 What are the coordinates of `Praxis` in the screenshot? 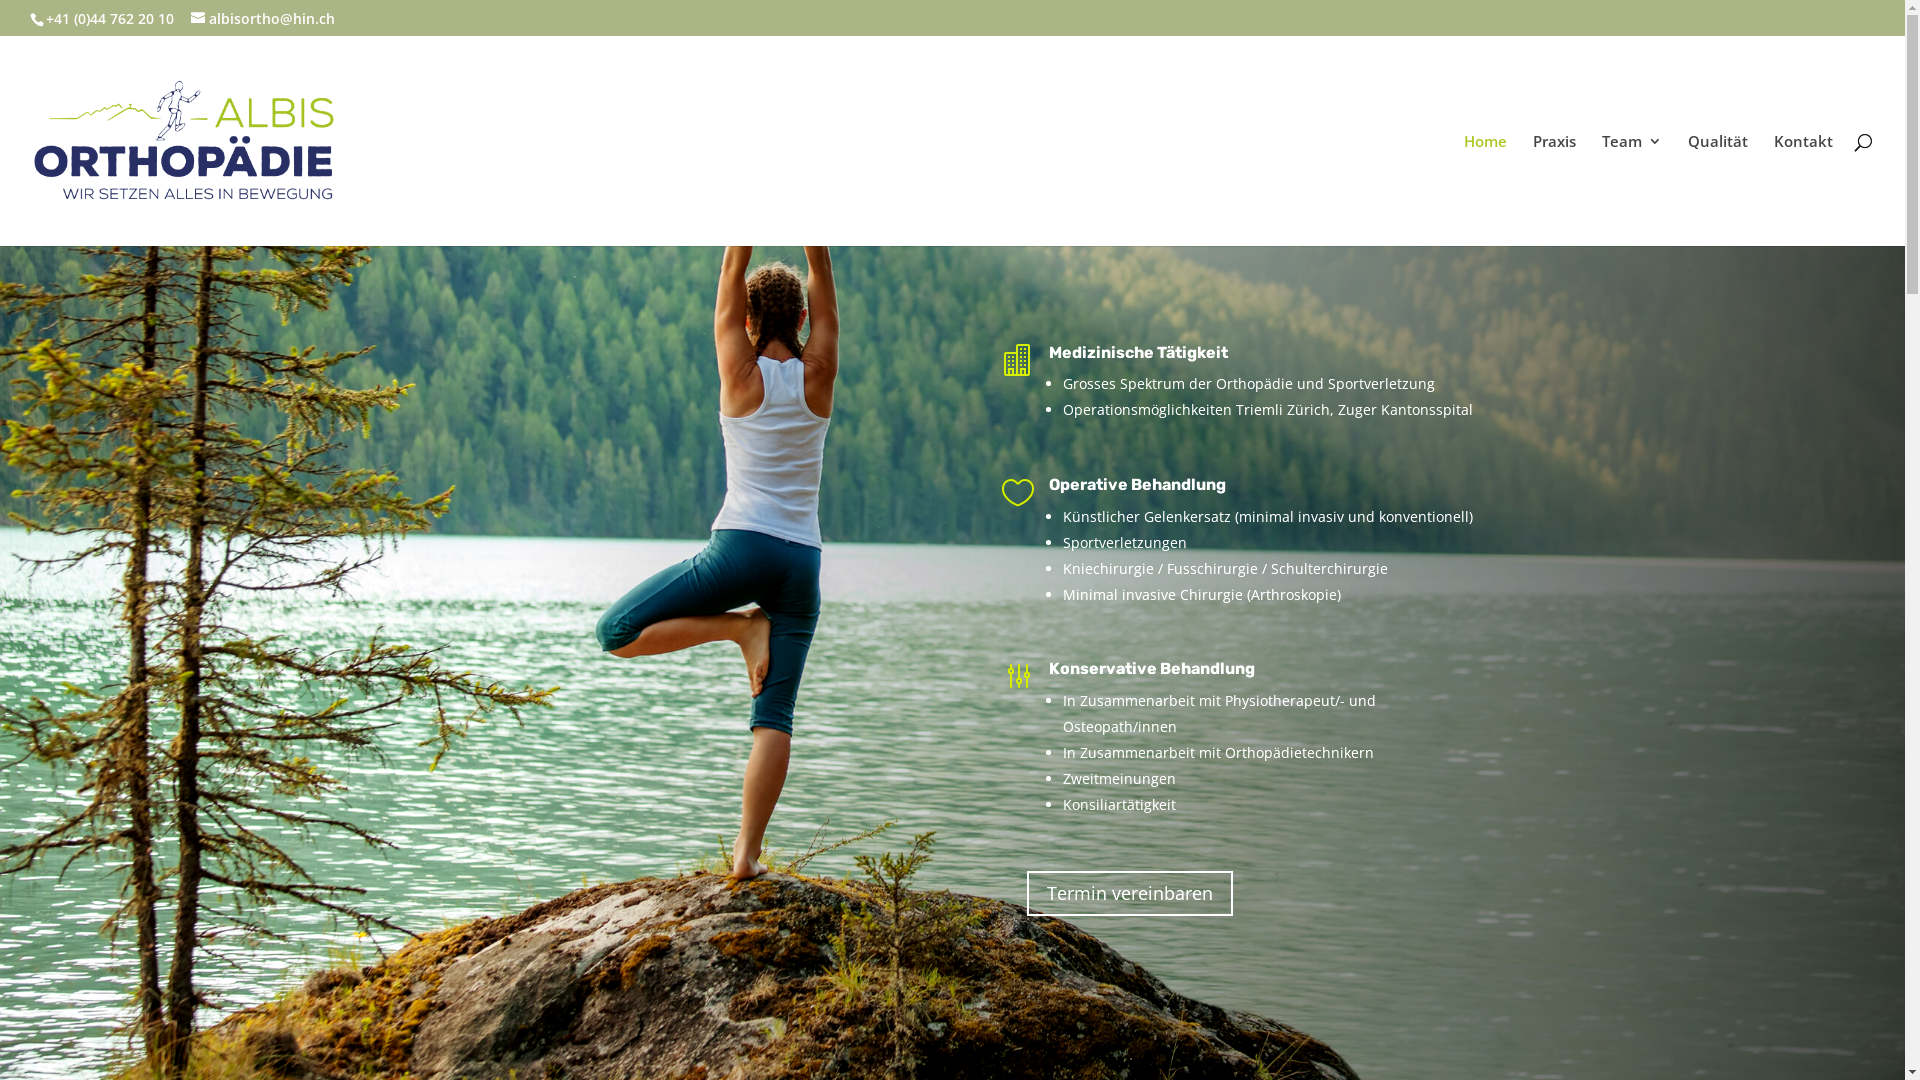 It's located at (1554, 190).